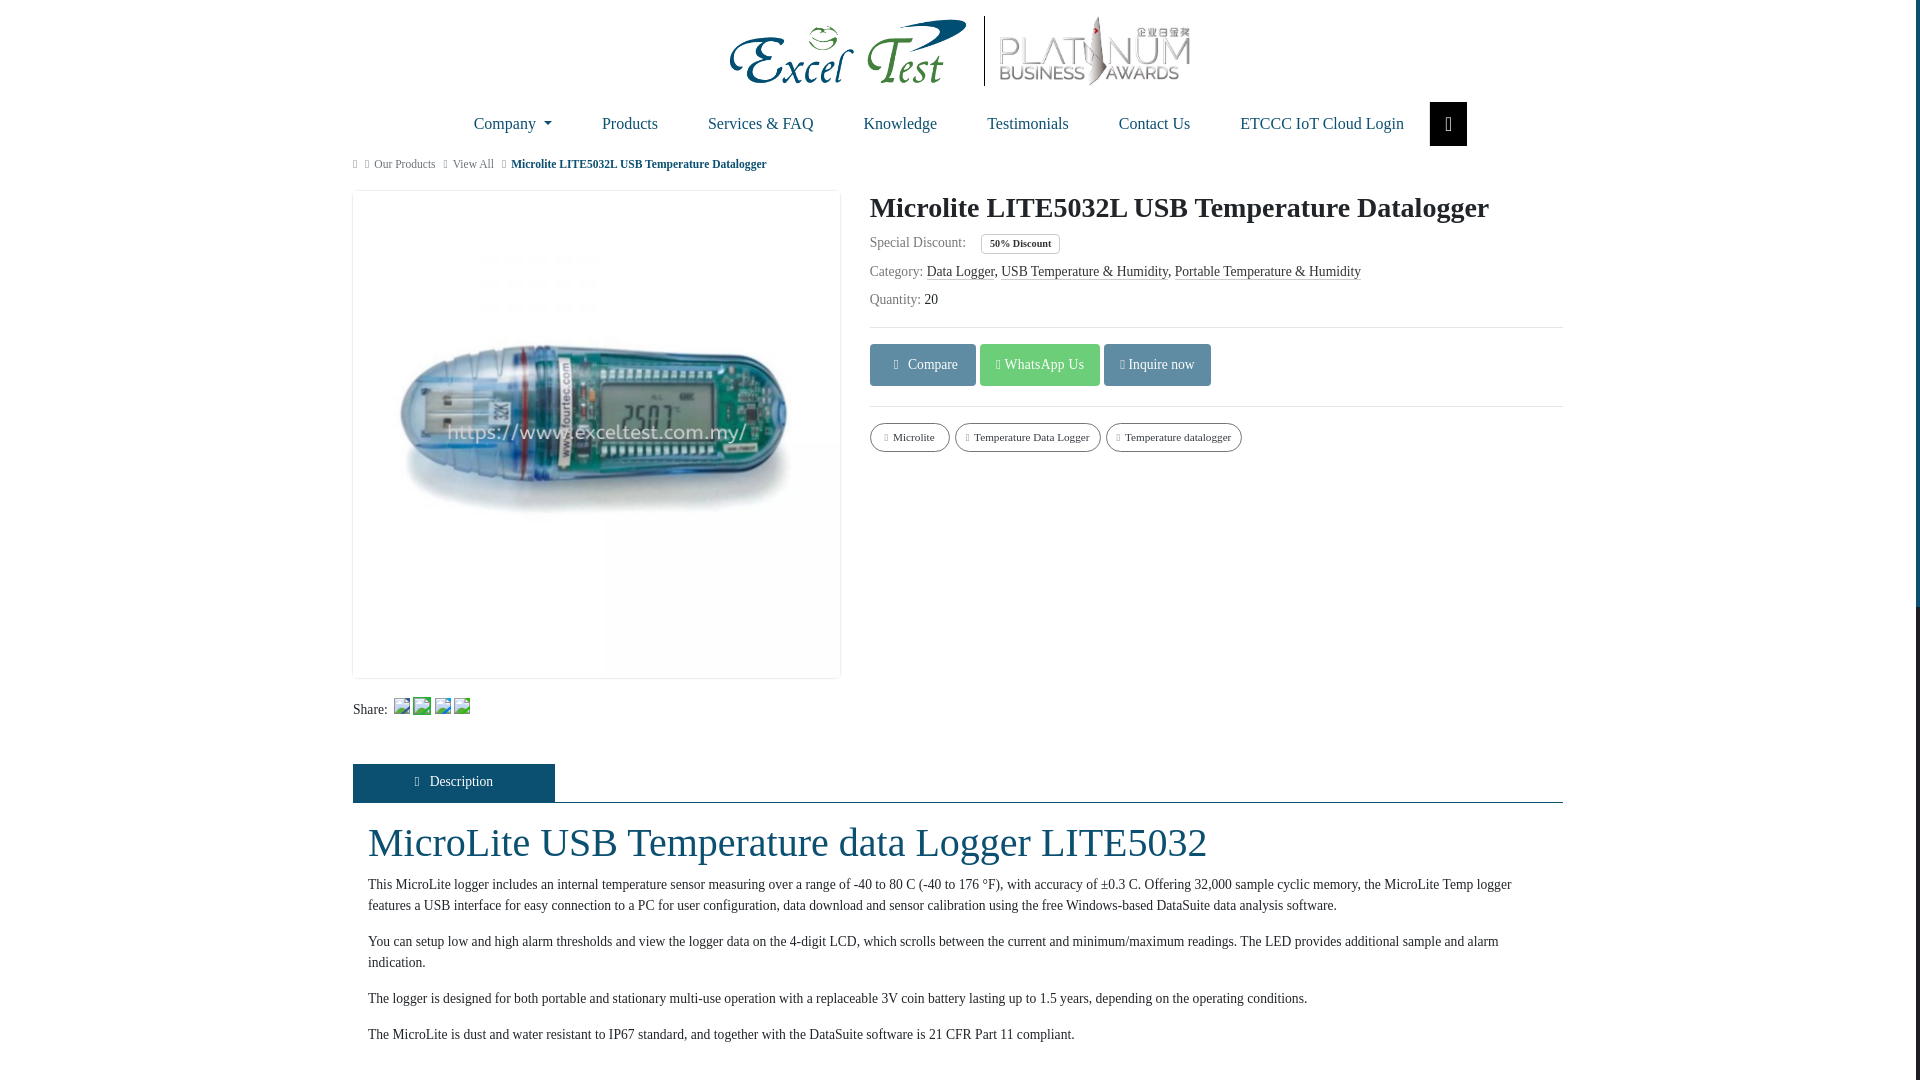  What do you see at coordinates (899, 123) in the screenshot?
I see `Knowledge` at bounding box center [899, 123].